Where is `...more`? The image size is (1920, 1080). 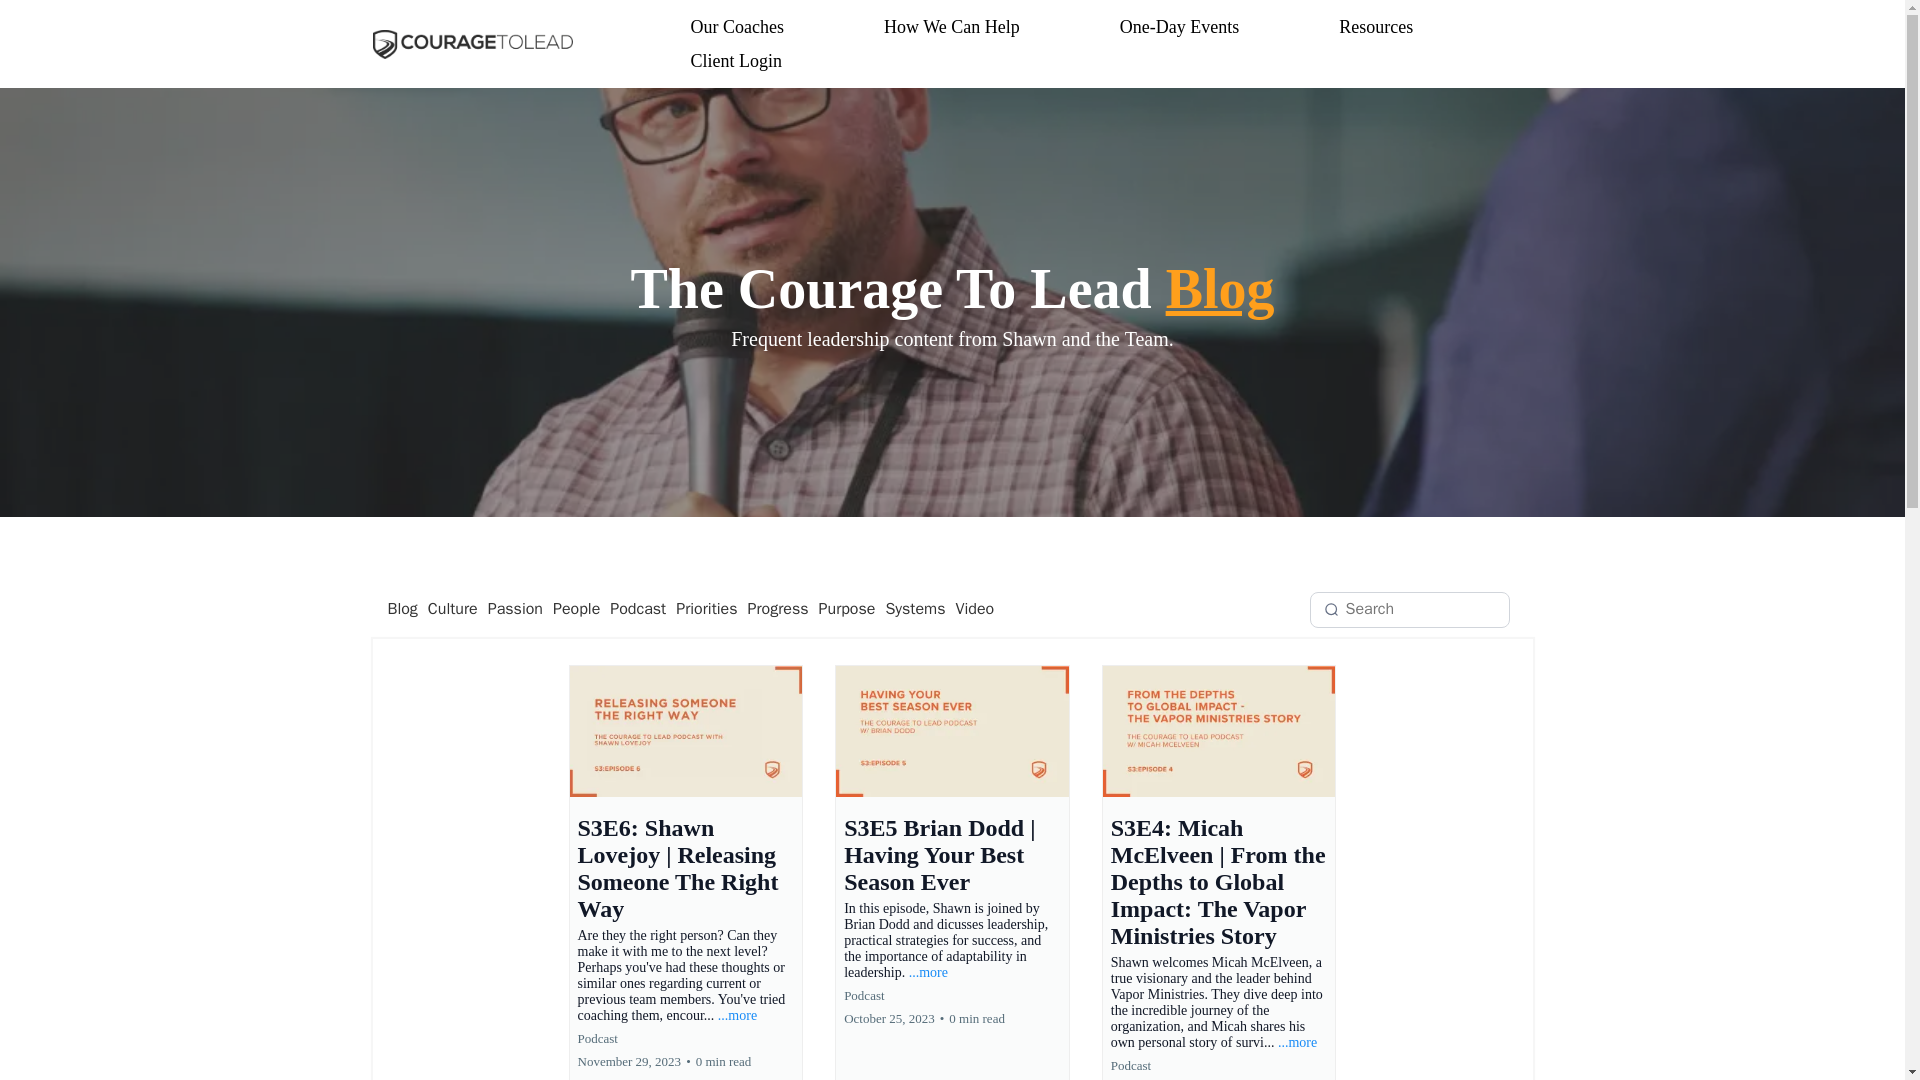 ...more is located at coordinates (737, 1014).